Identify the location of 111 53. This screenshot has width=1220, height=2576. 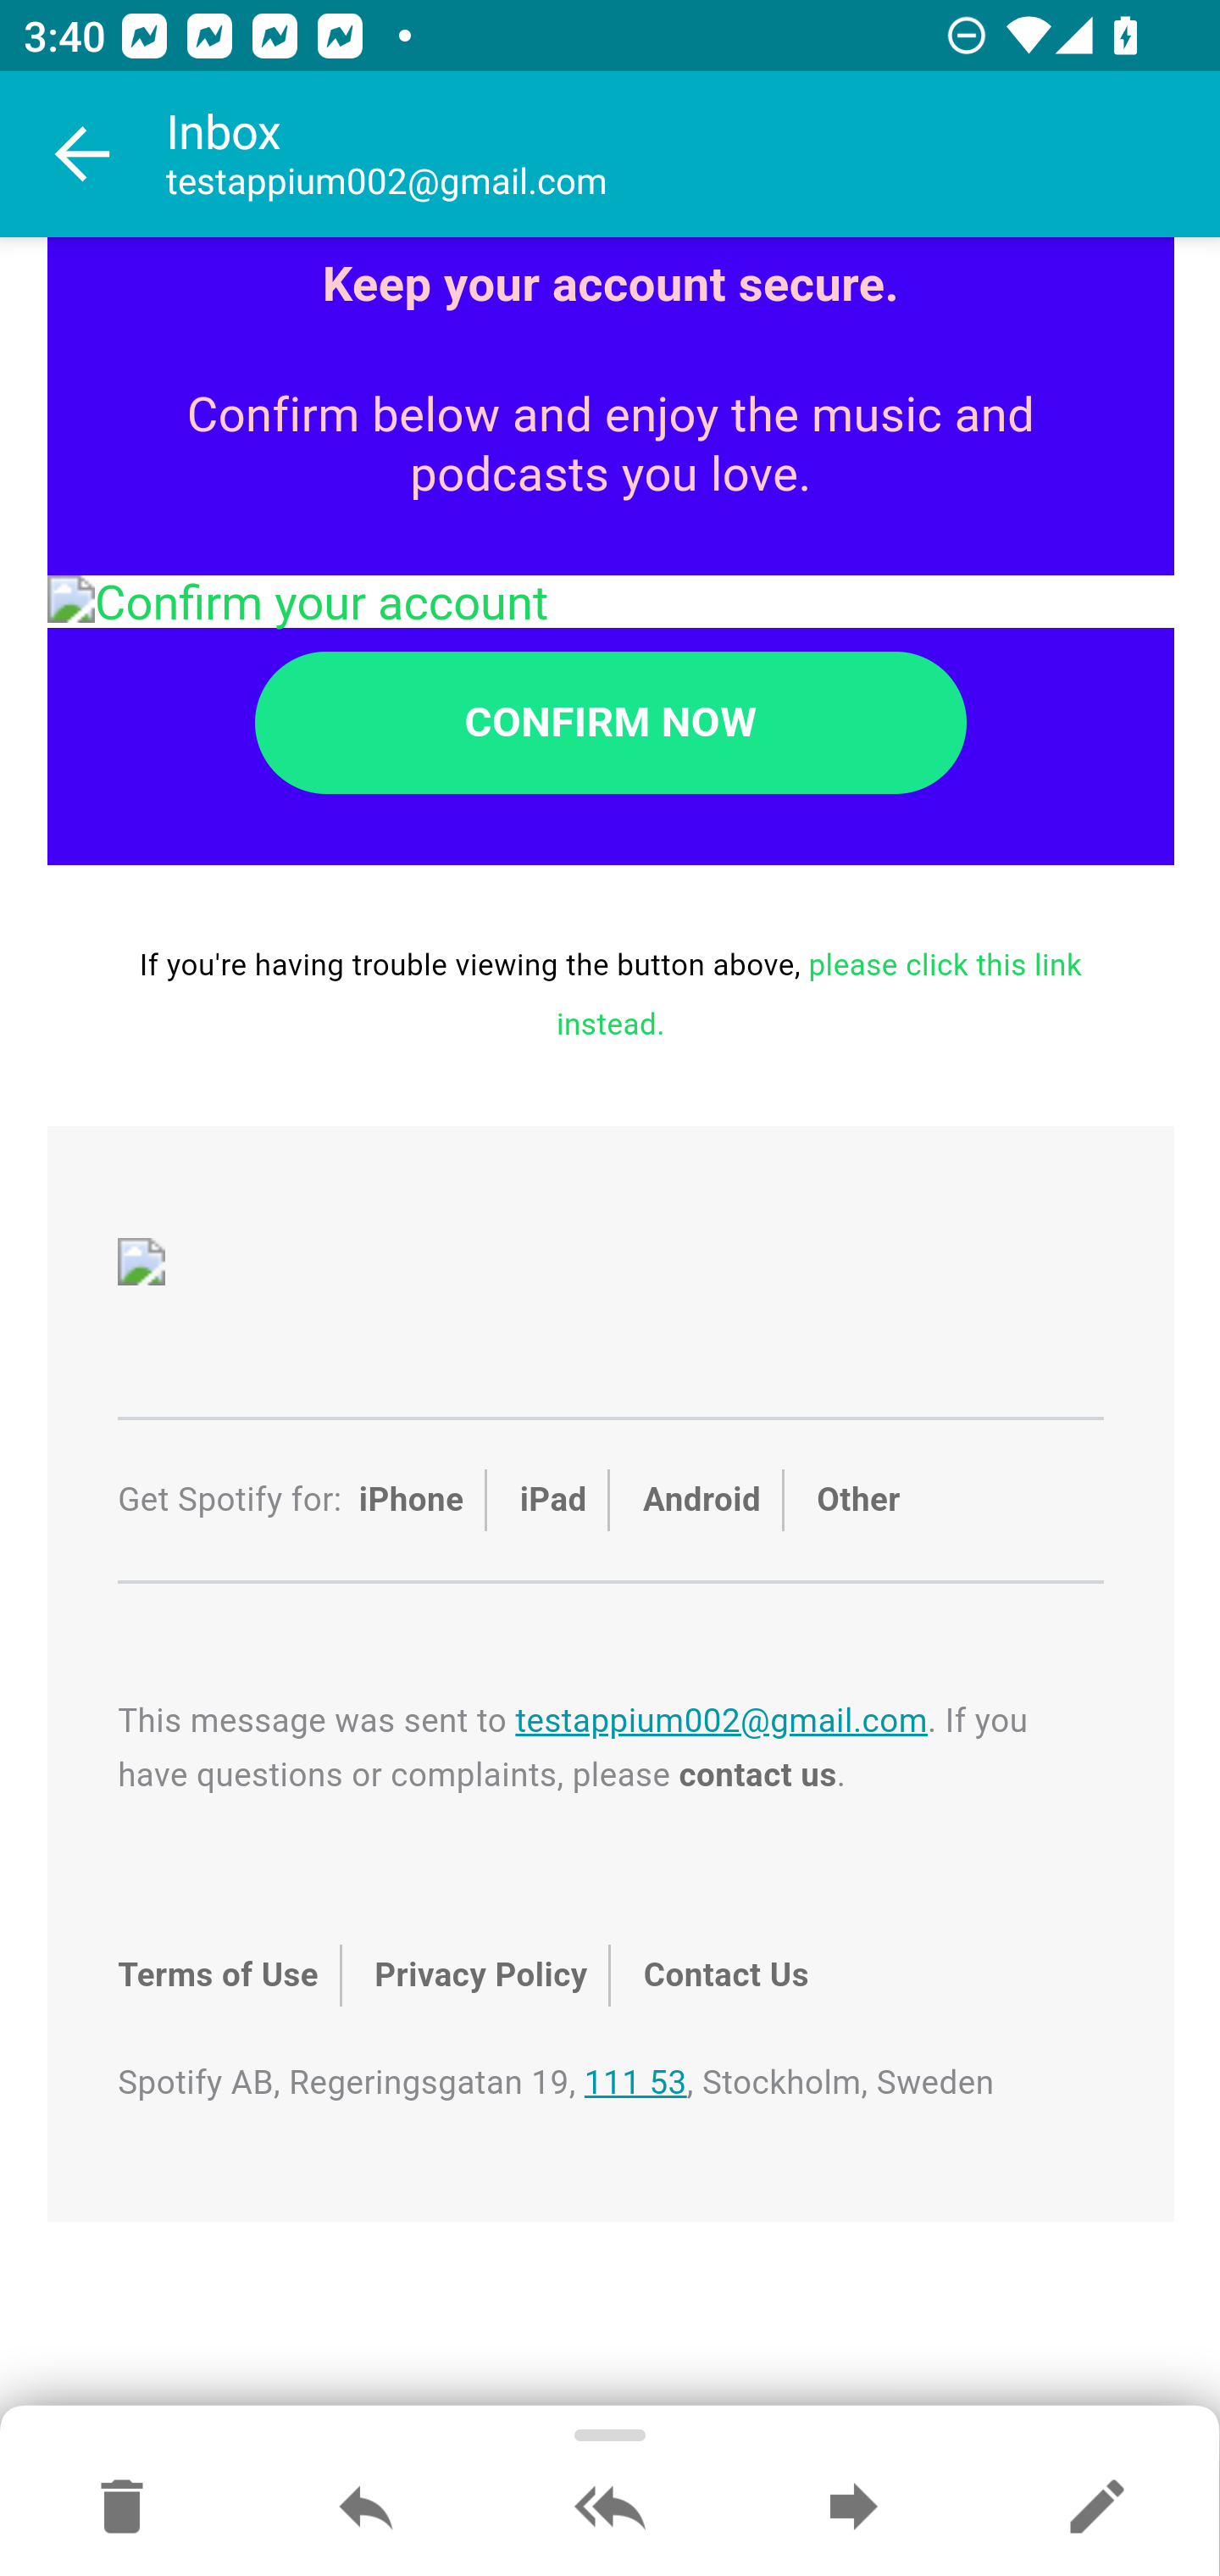
(634, 2081).